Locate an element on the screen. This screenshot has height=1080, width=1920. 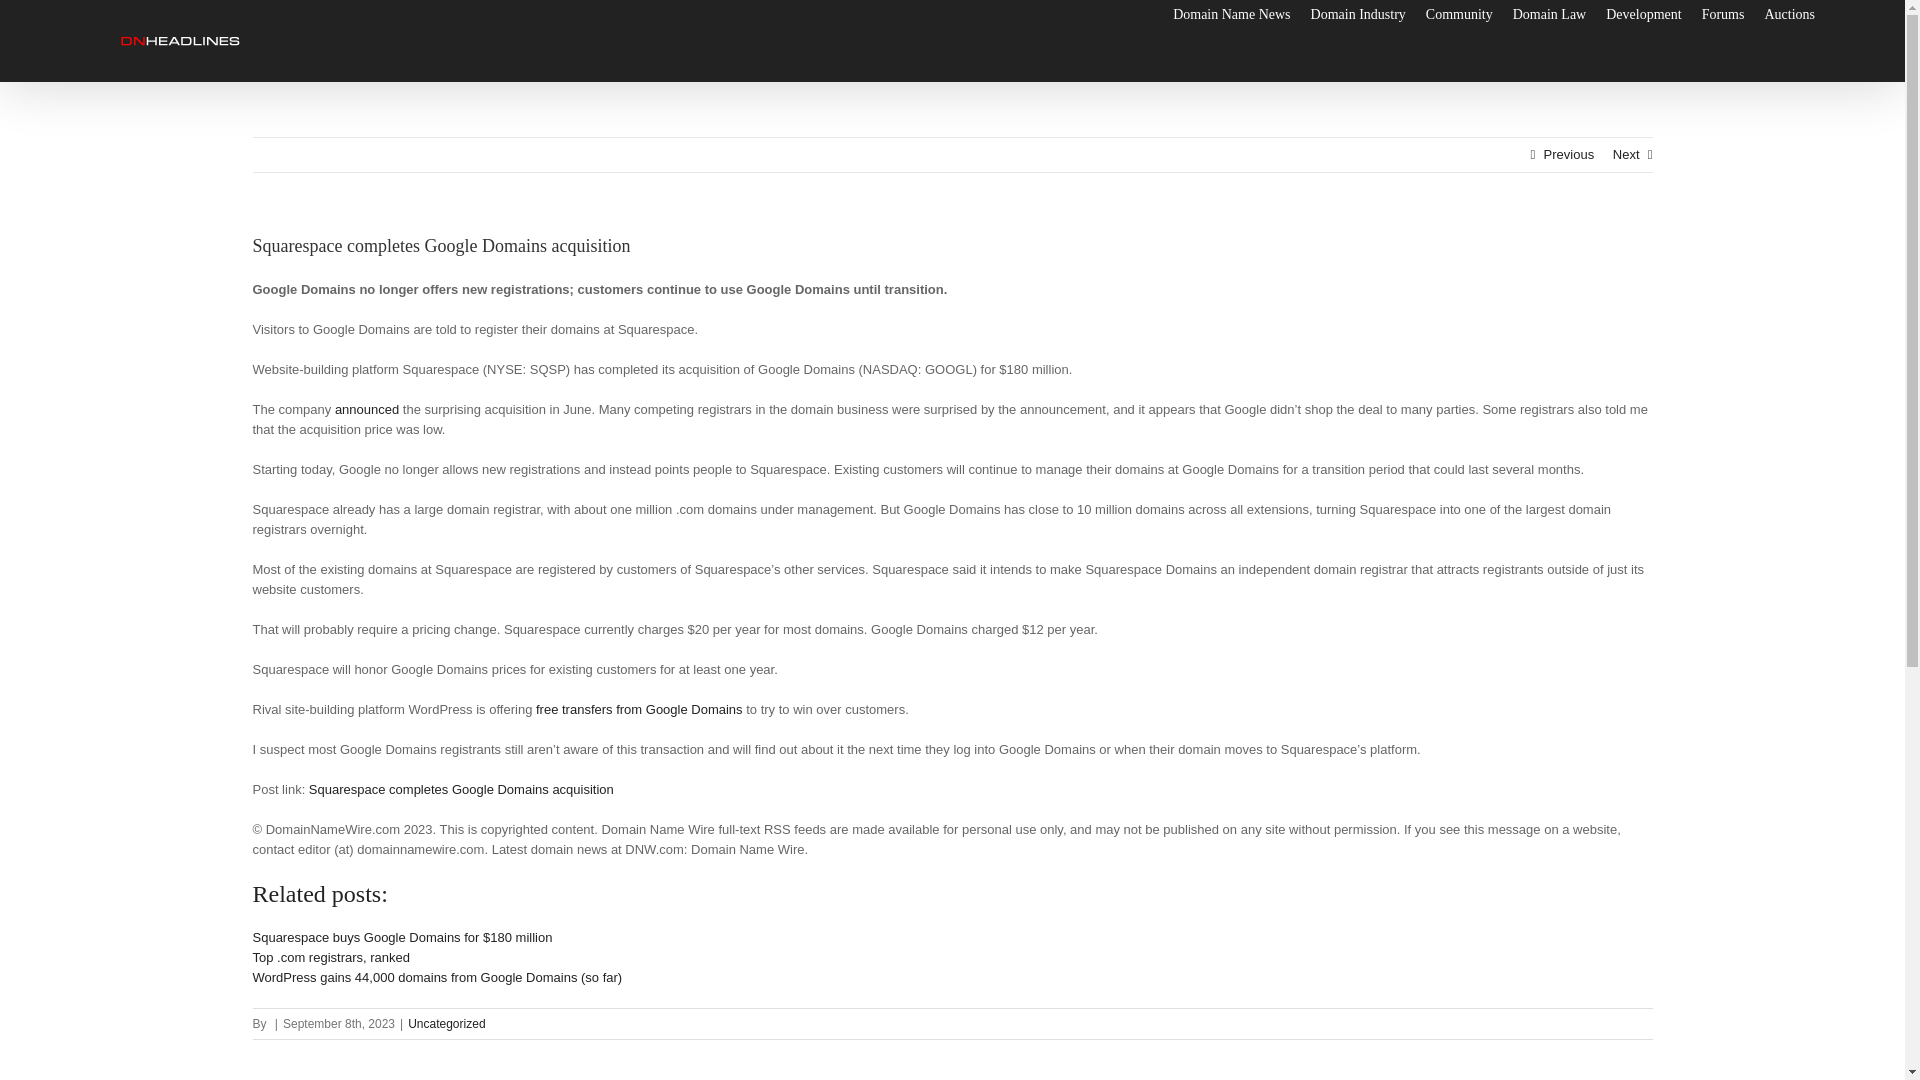
announced is located at coordinates (366, 408).